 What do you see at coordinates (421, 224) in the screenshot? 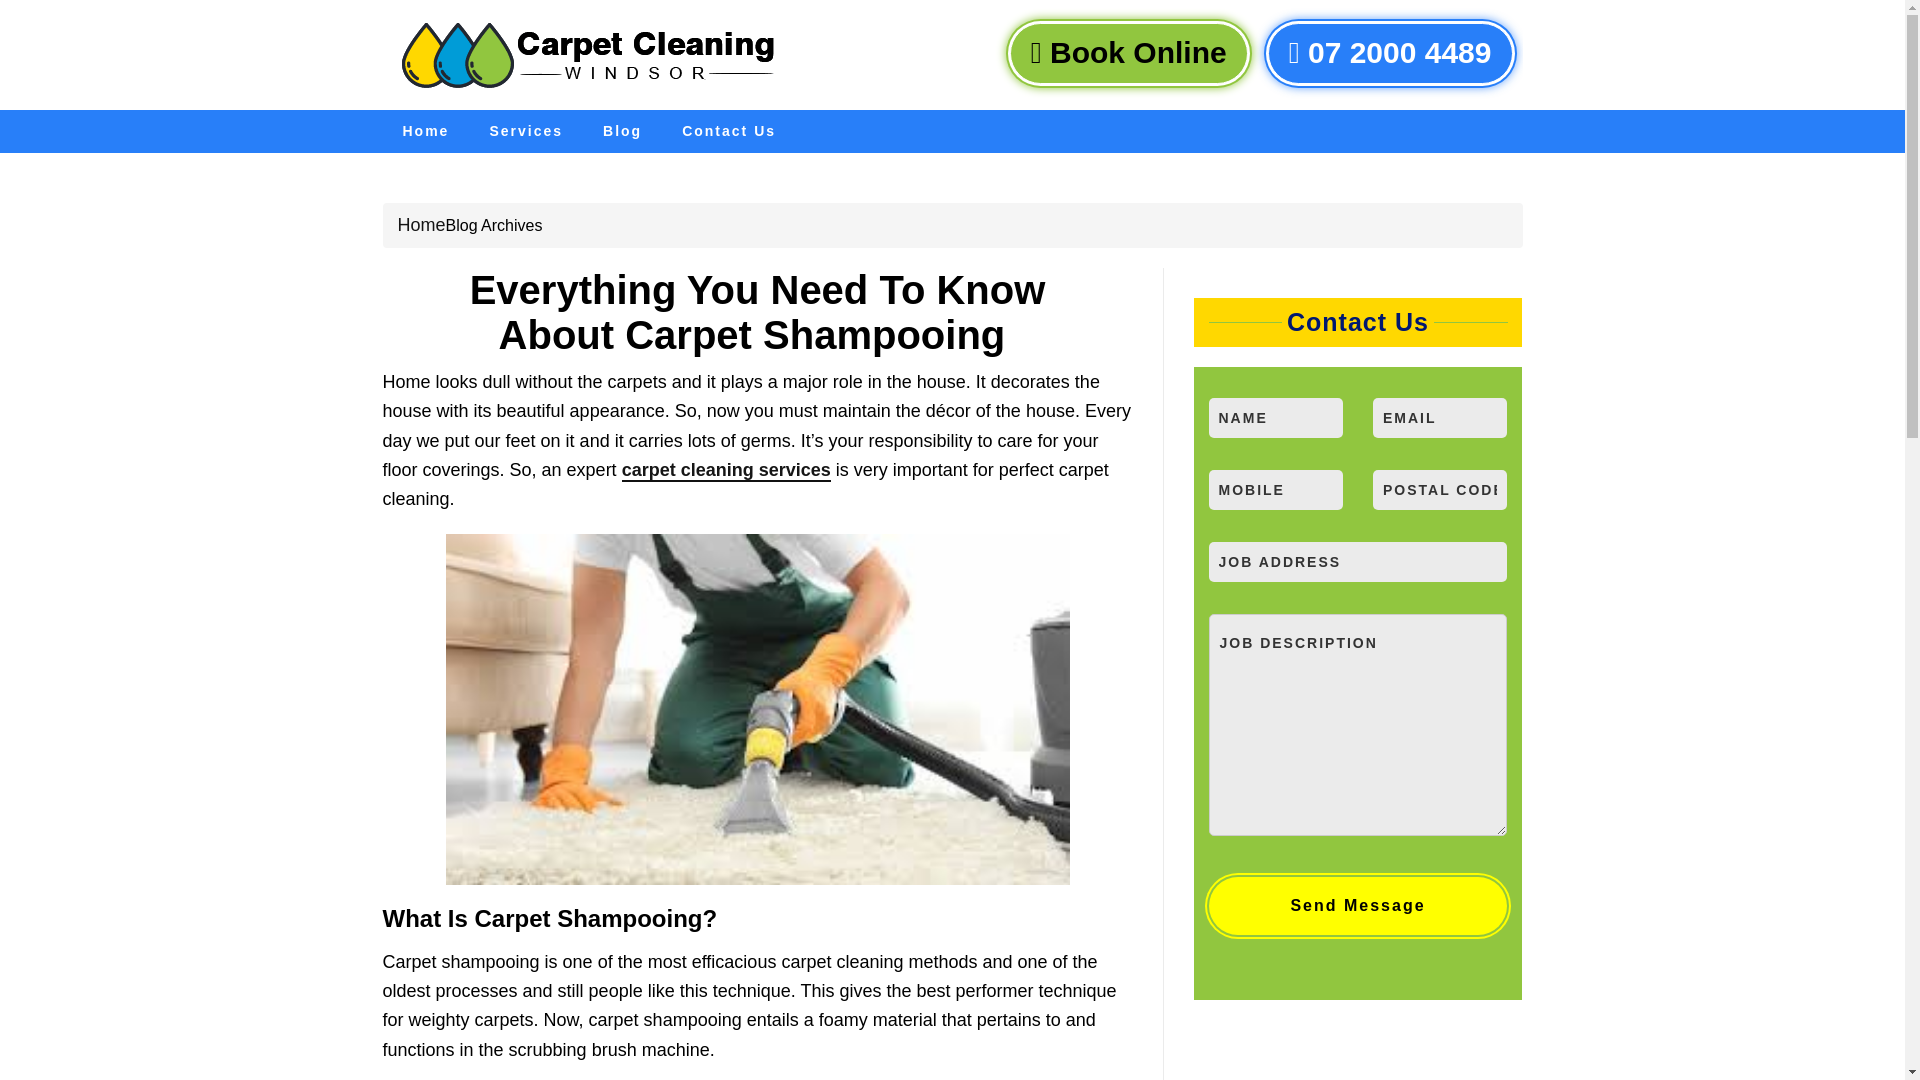
I see `Home` at bounding box center [421, 224].